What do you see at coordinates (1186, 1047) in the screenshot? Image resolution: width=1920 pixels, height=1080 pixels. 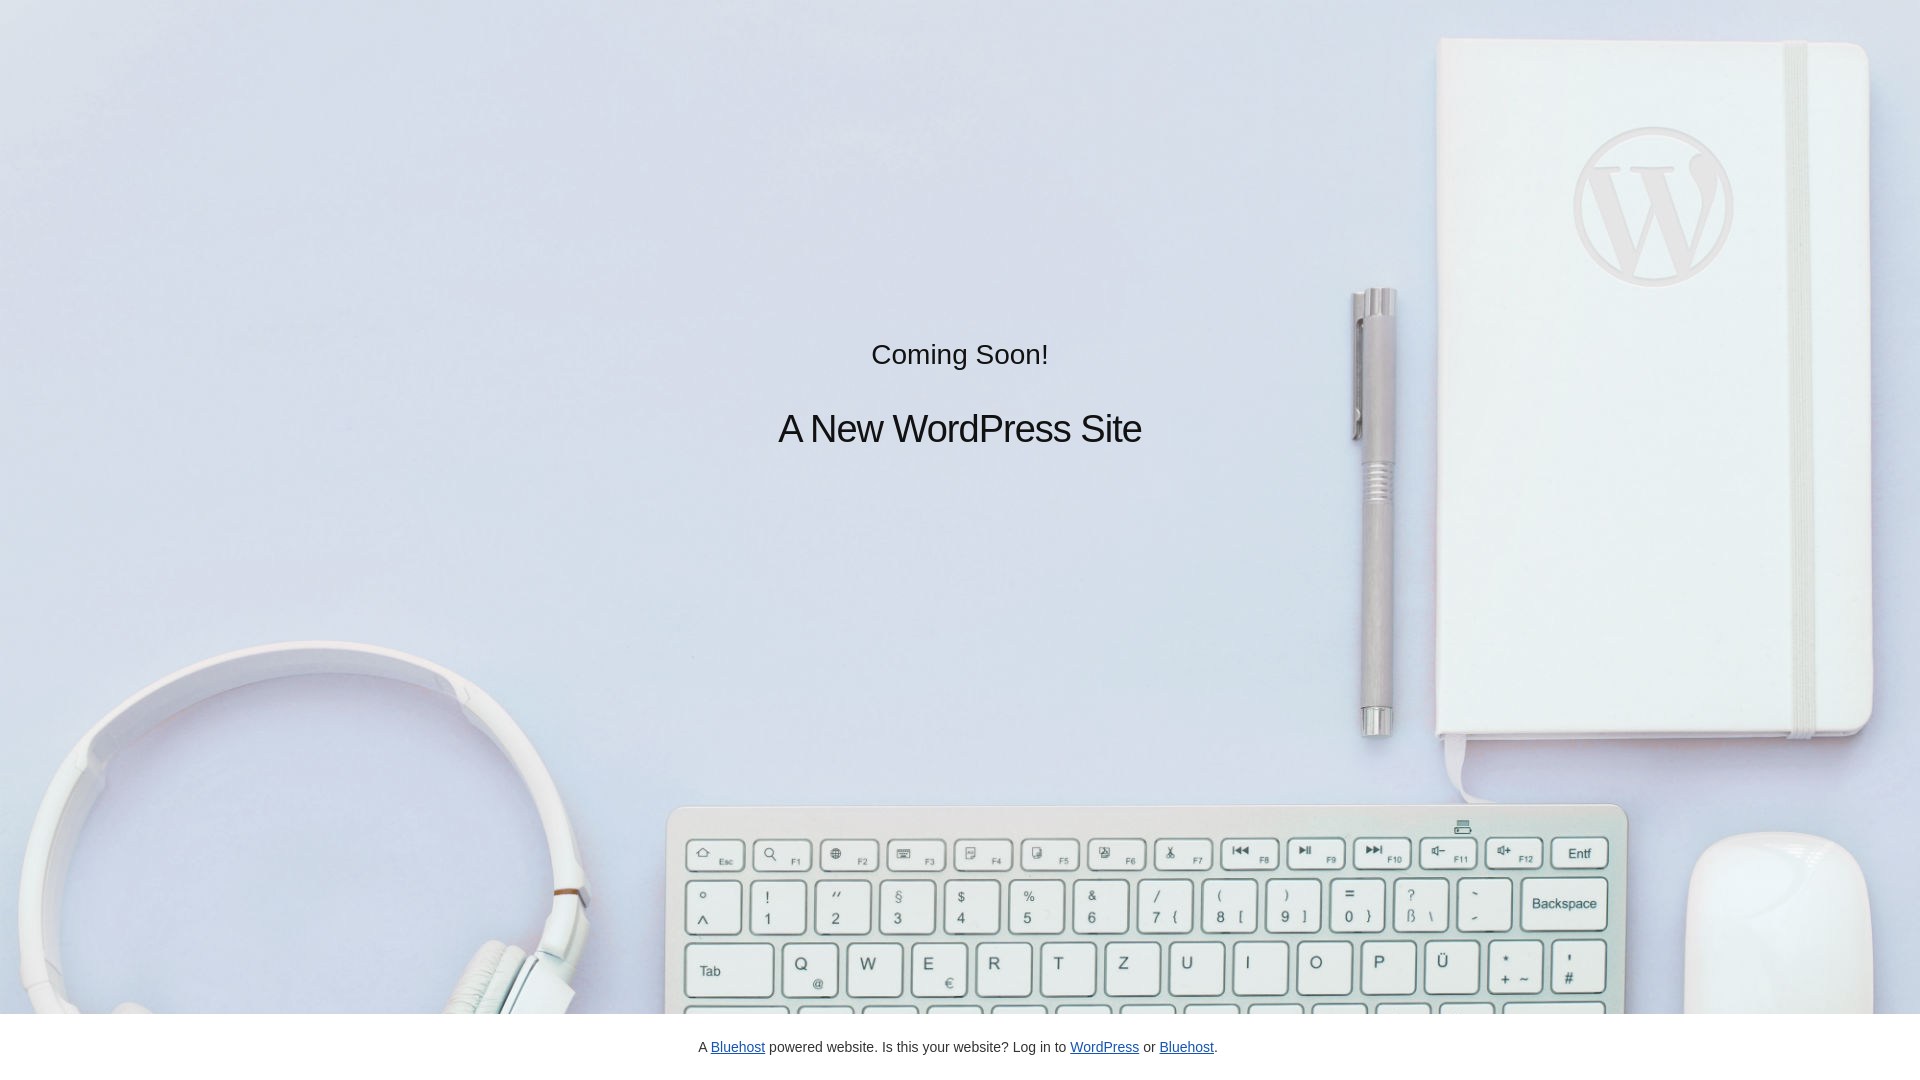 I see `Bluehost` at bounding box center [1186, 1047].